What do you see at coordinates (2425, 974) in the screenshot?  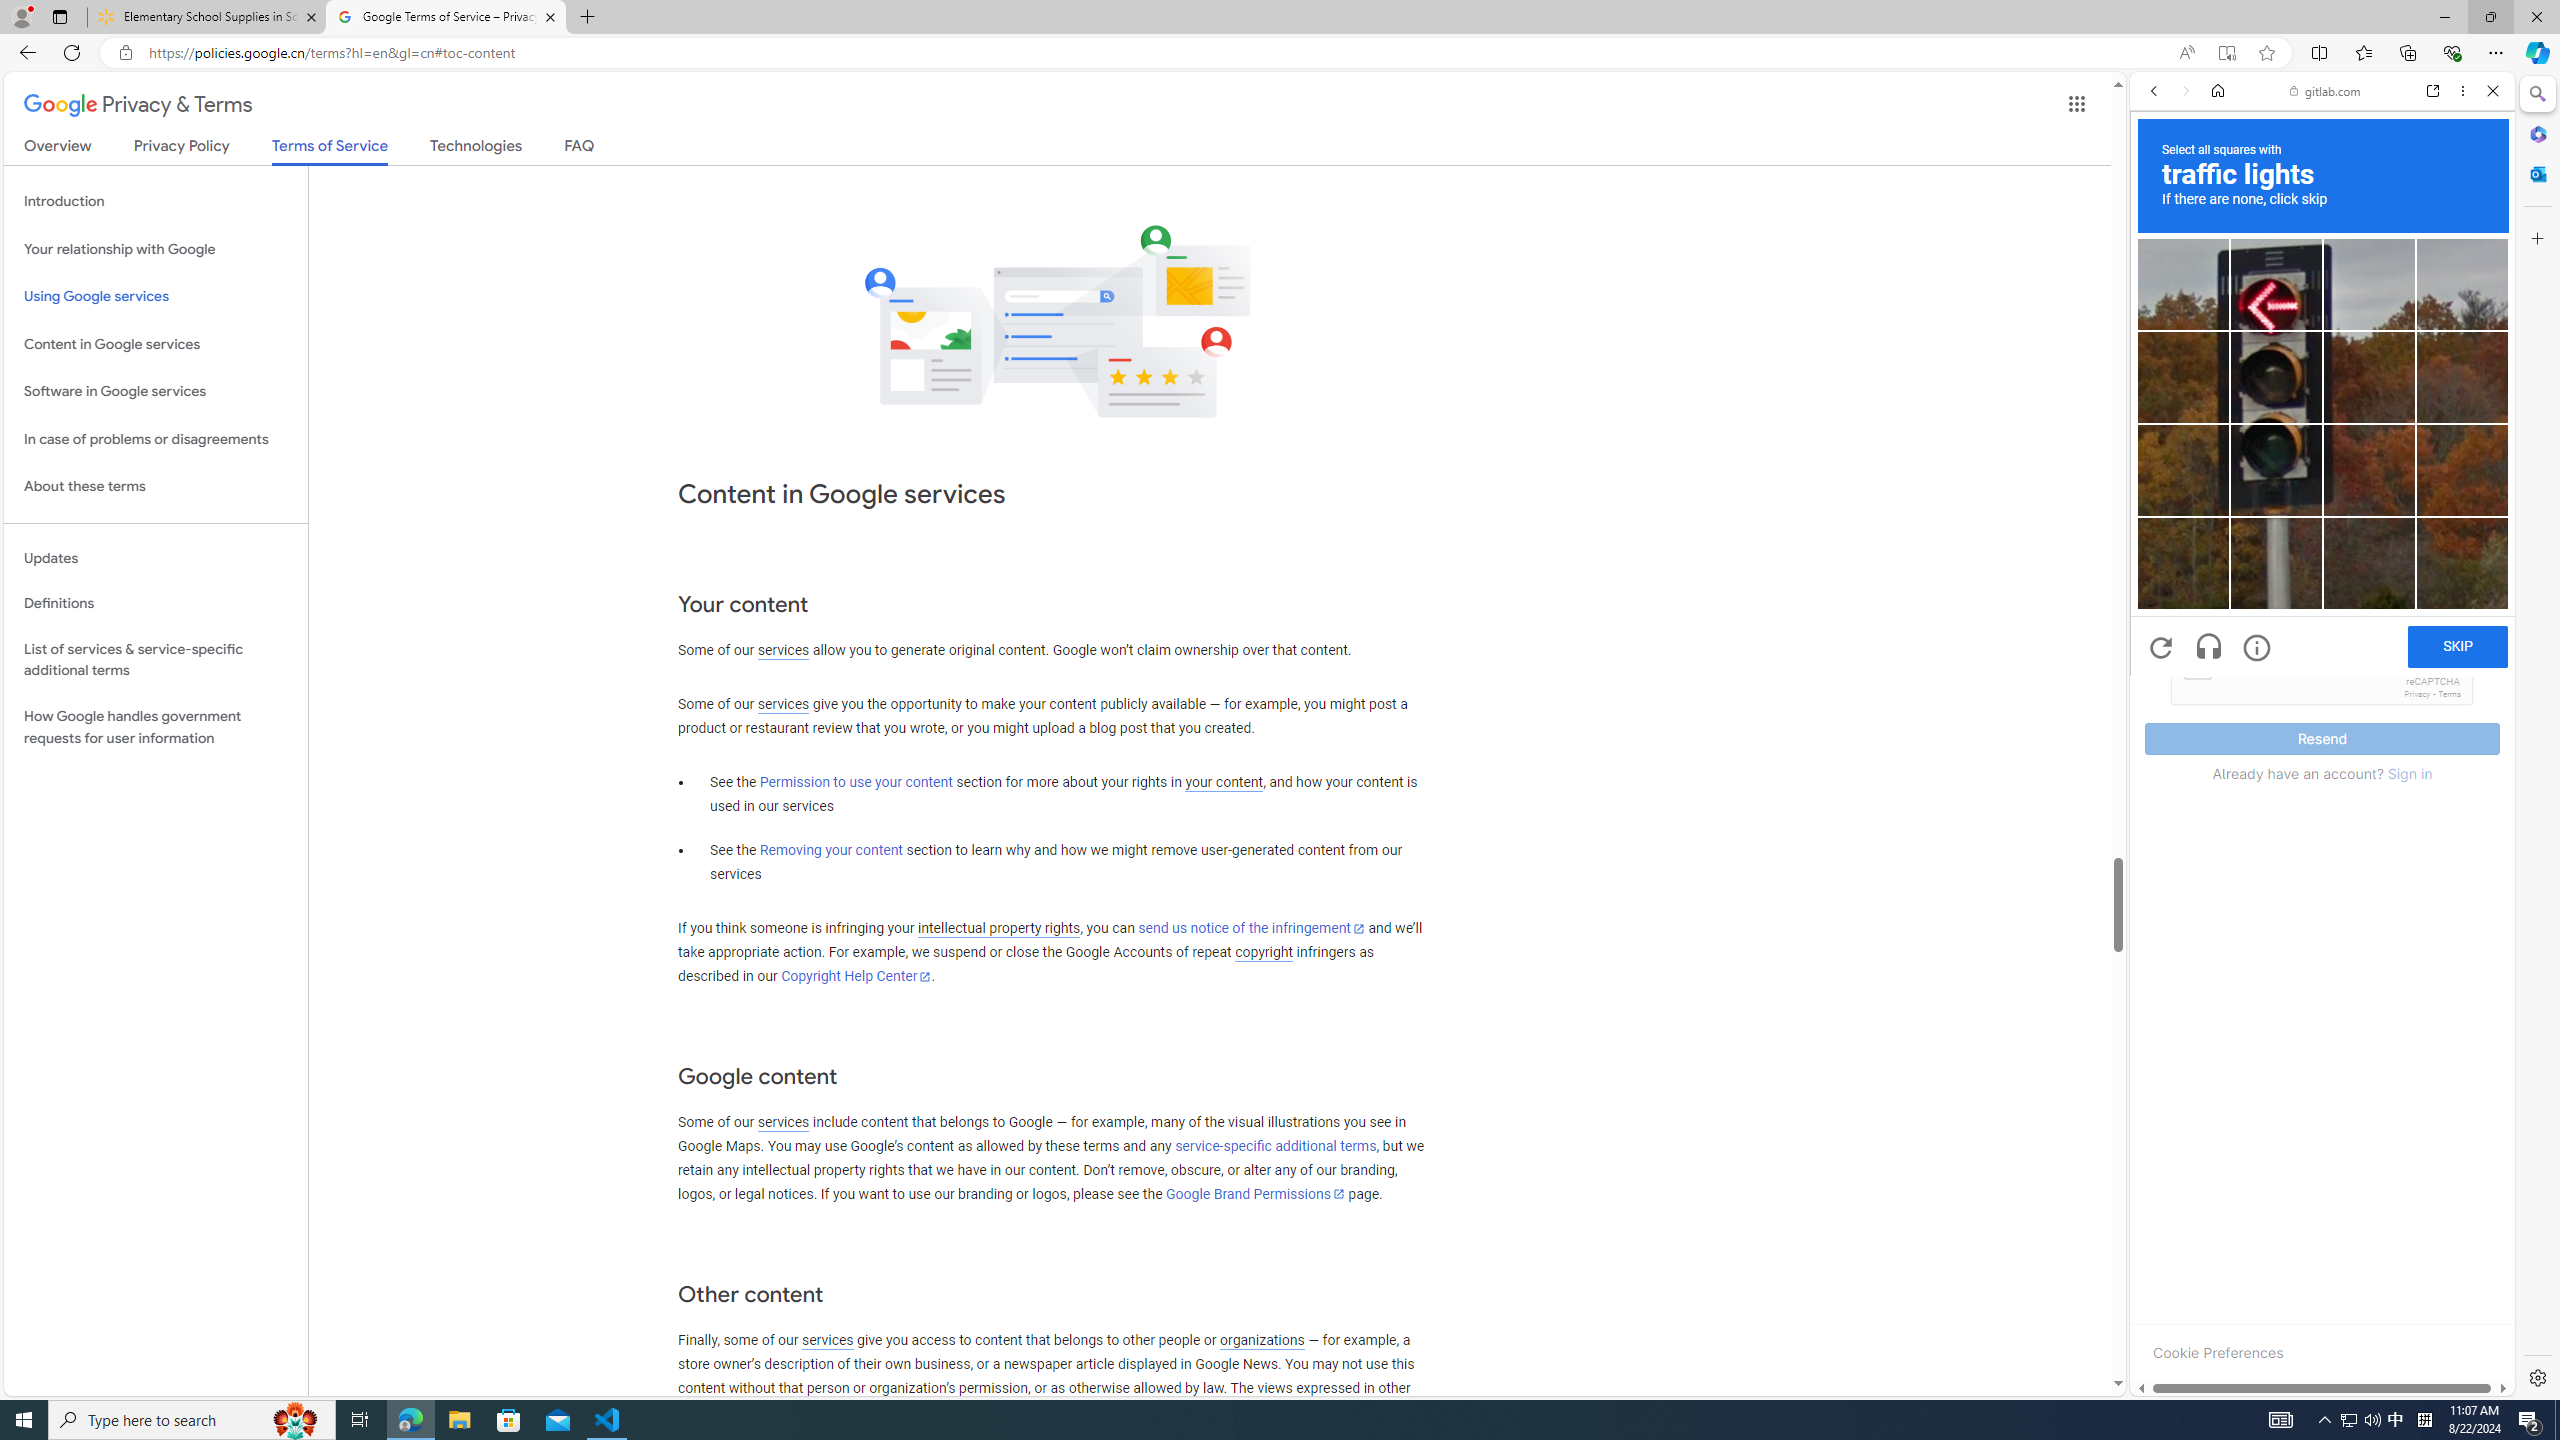 I see `View details` at bounding box center [2425, 974].